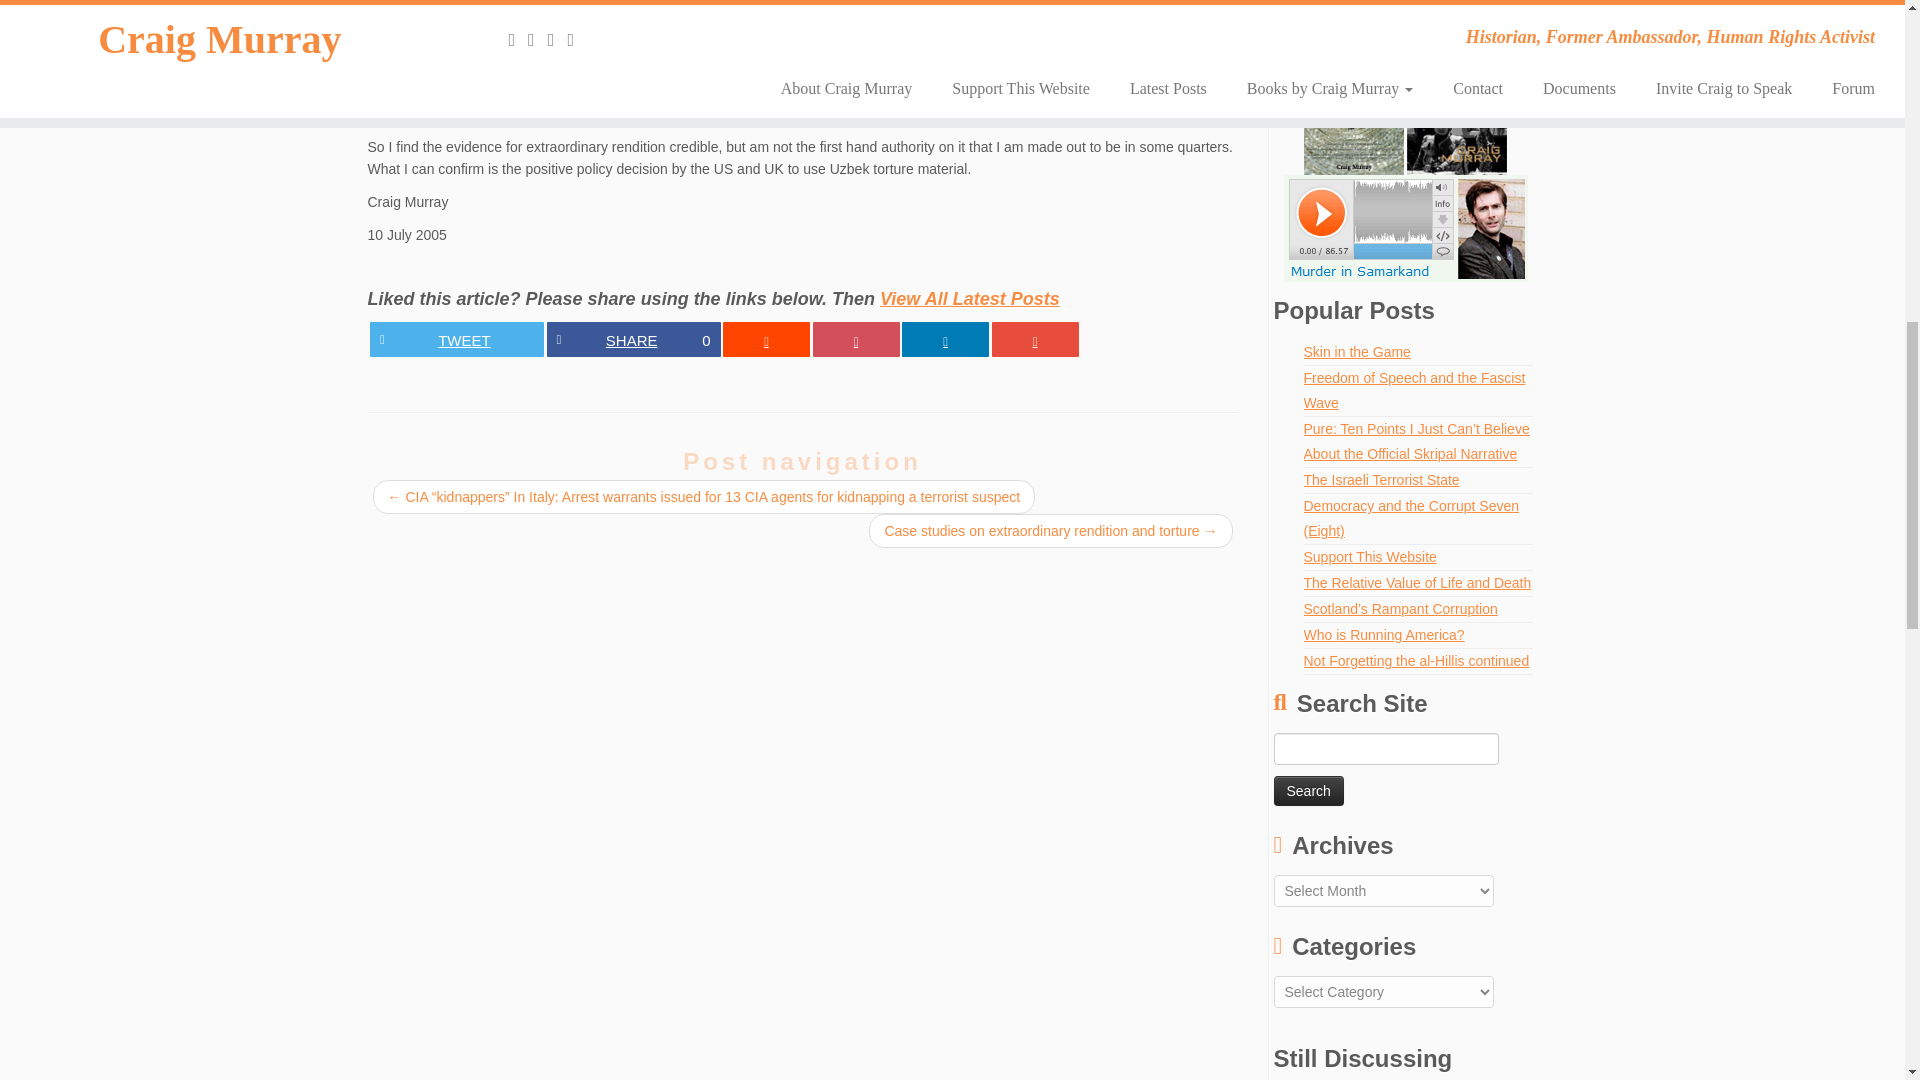 This screenshot has width=1920, height=1080. I want to click on Save to read later on Pocket, so click(456, 339).